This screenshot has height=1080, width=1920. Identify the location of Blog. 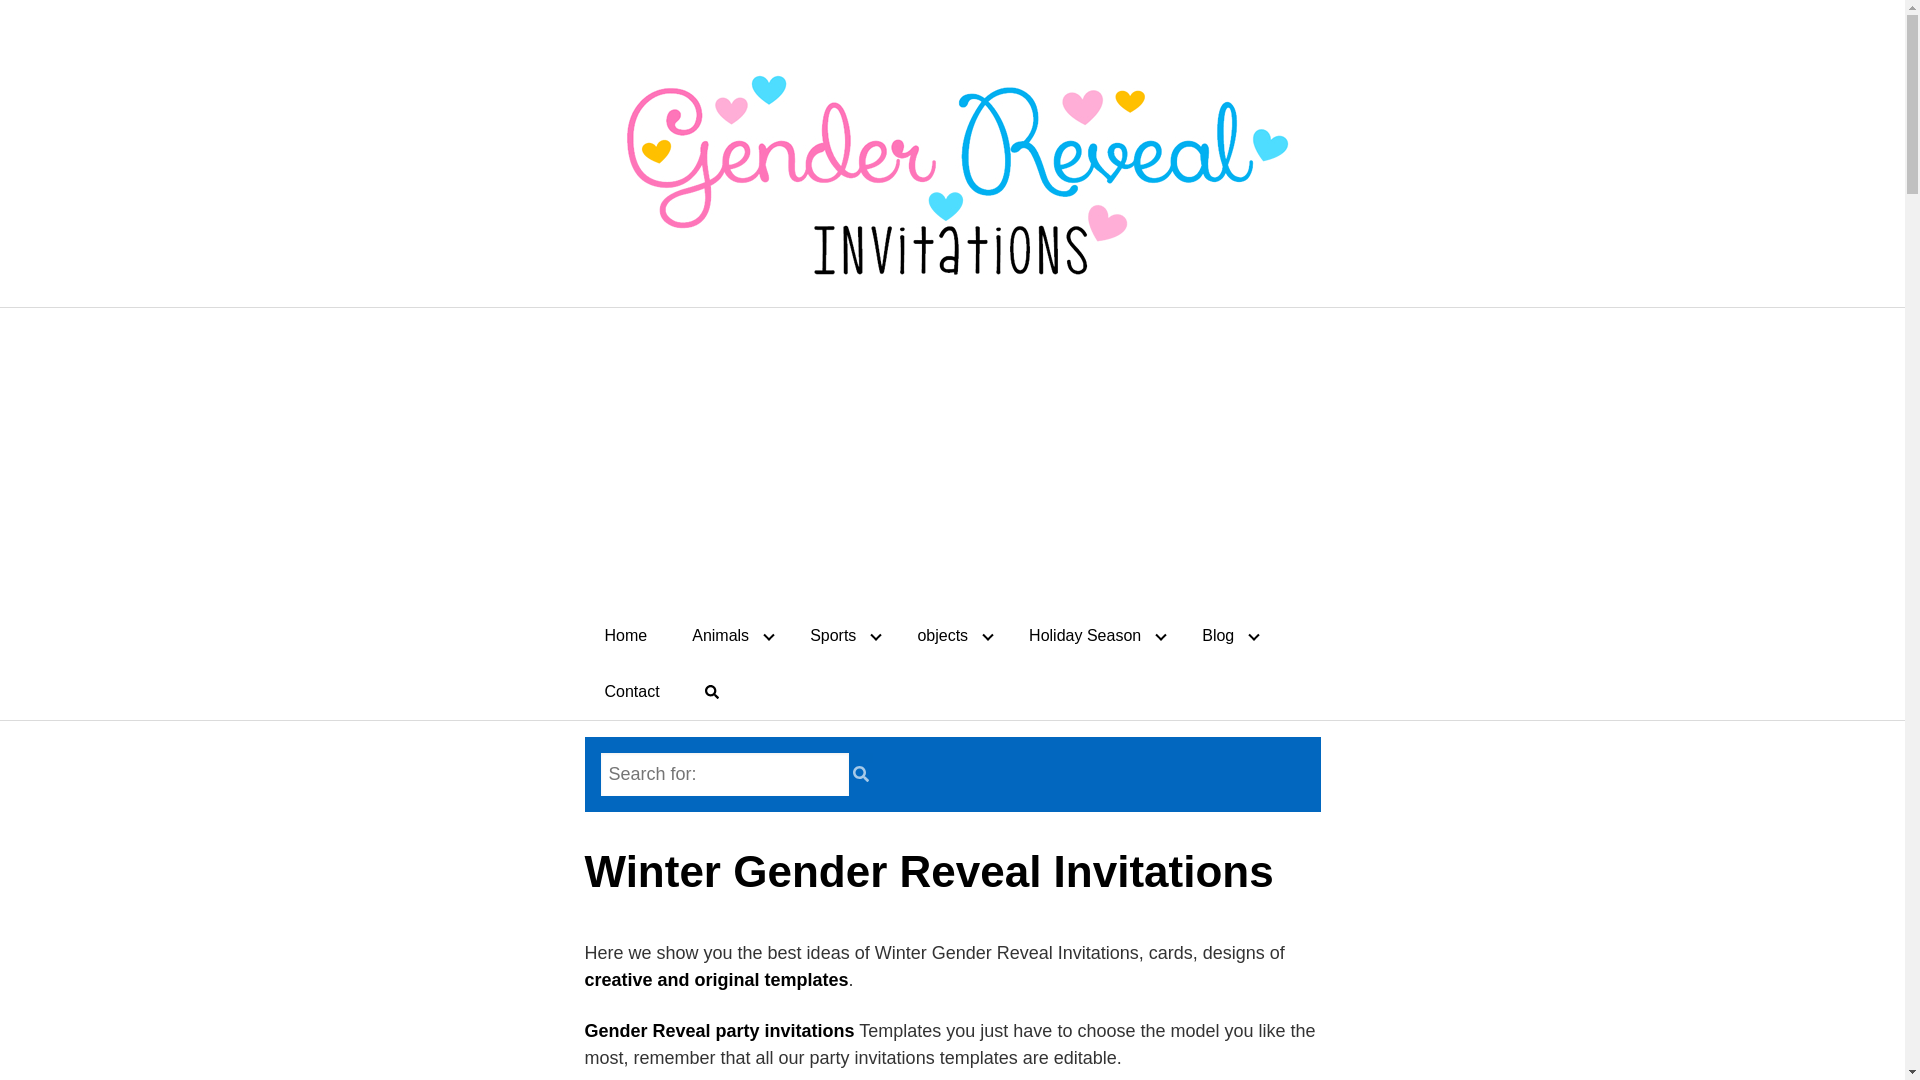
(1226, 636).